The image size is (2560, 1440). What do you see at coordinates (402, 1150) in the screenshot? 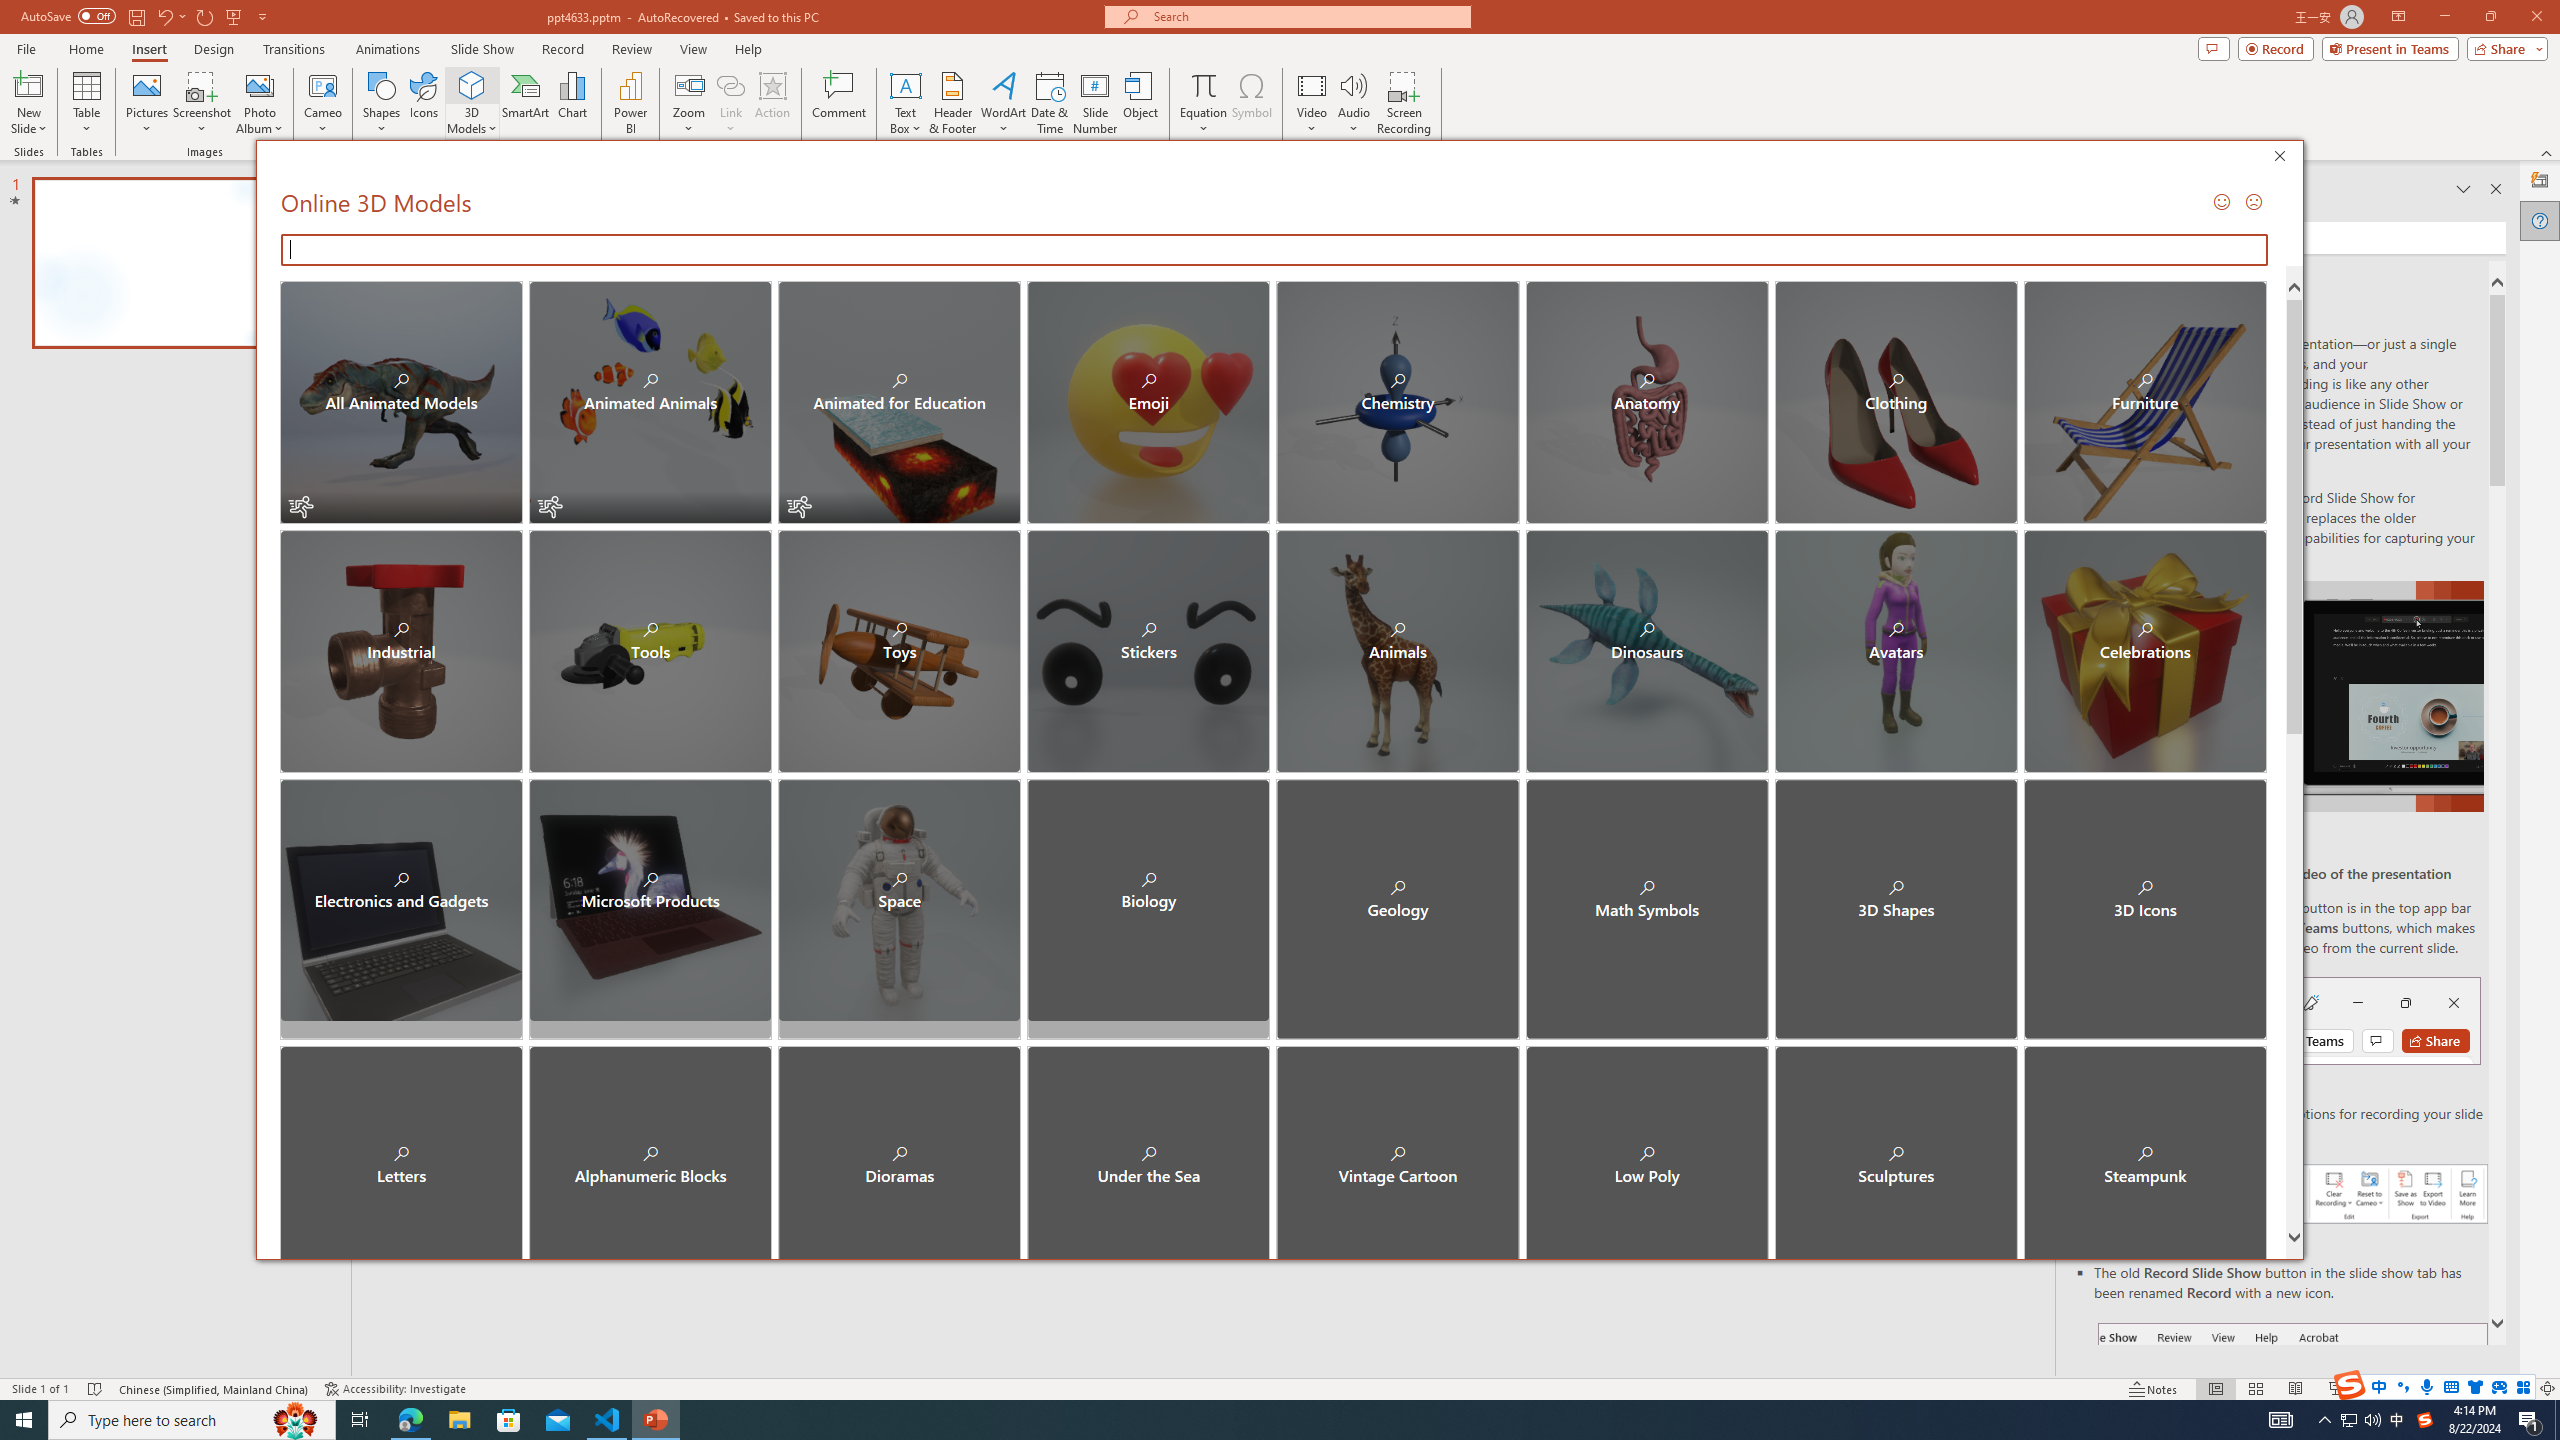
I see `Letters` at bounding box center [402, 1150].